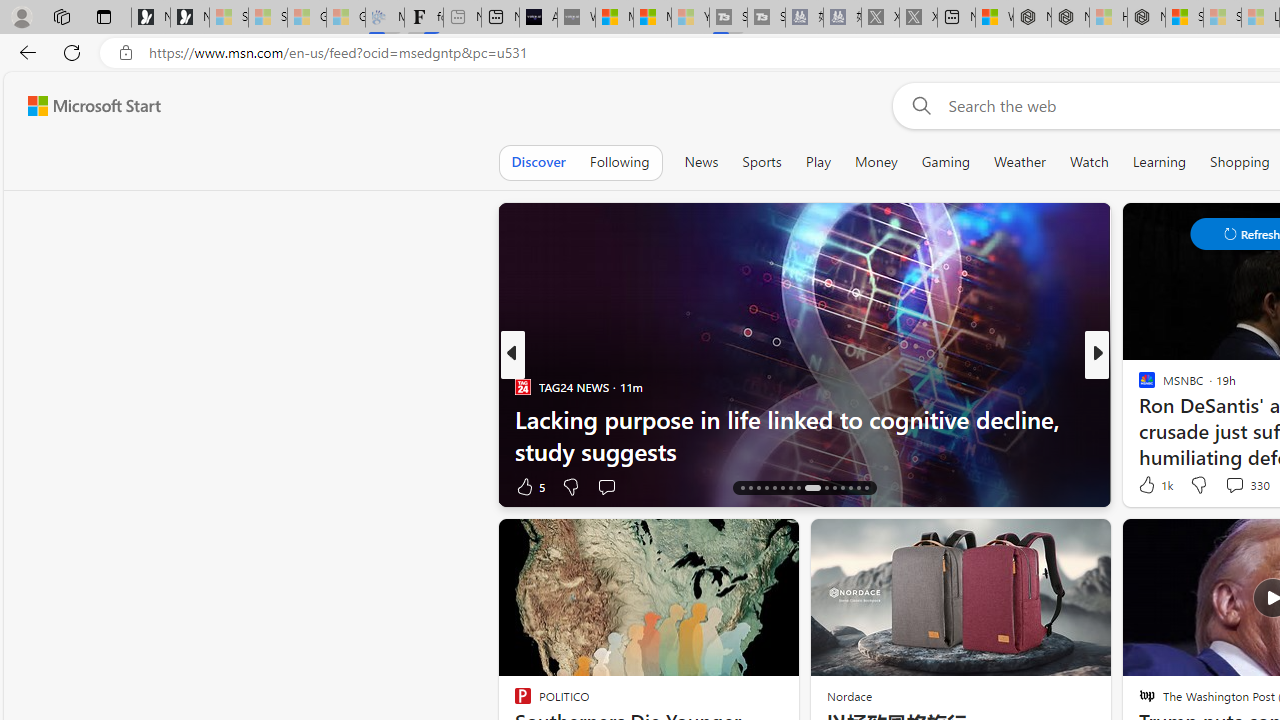 The width and height of the screenshot is (1280, 720). What do you see at coordinates (1234, 485) in the screenshot?
I see `View comments 330 Comment` at bounding box center [1234, 485].